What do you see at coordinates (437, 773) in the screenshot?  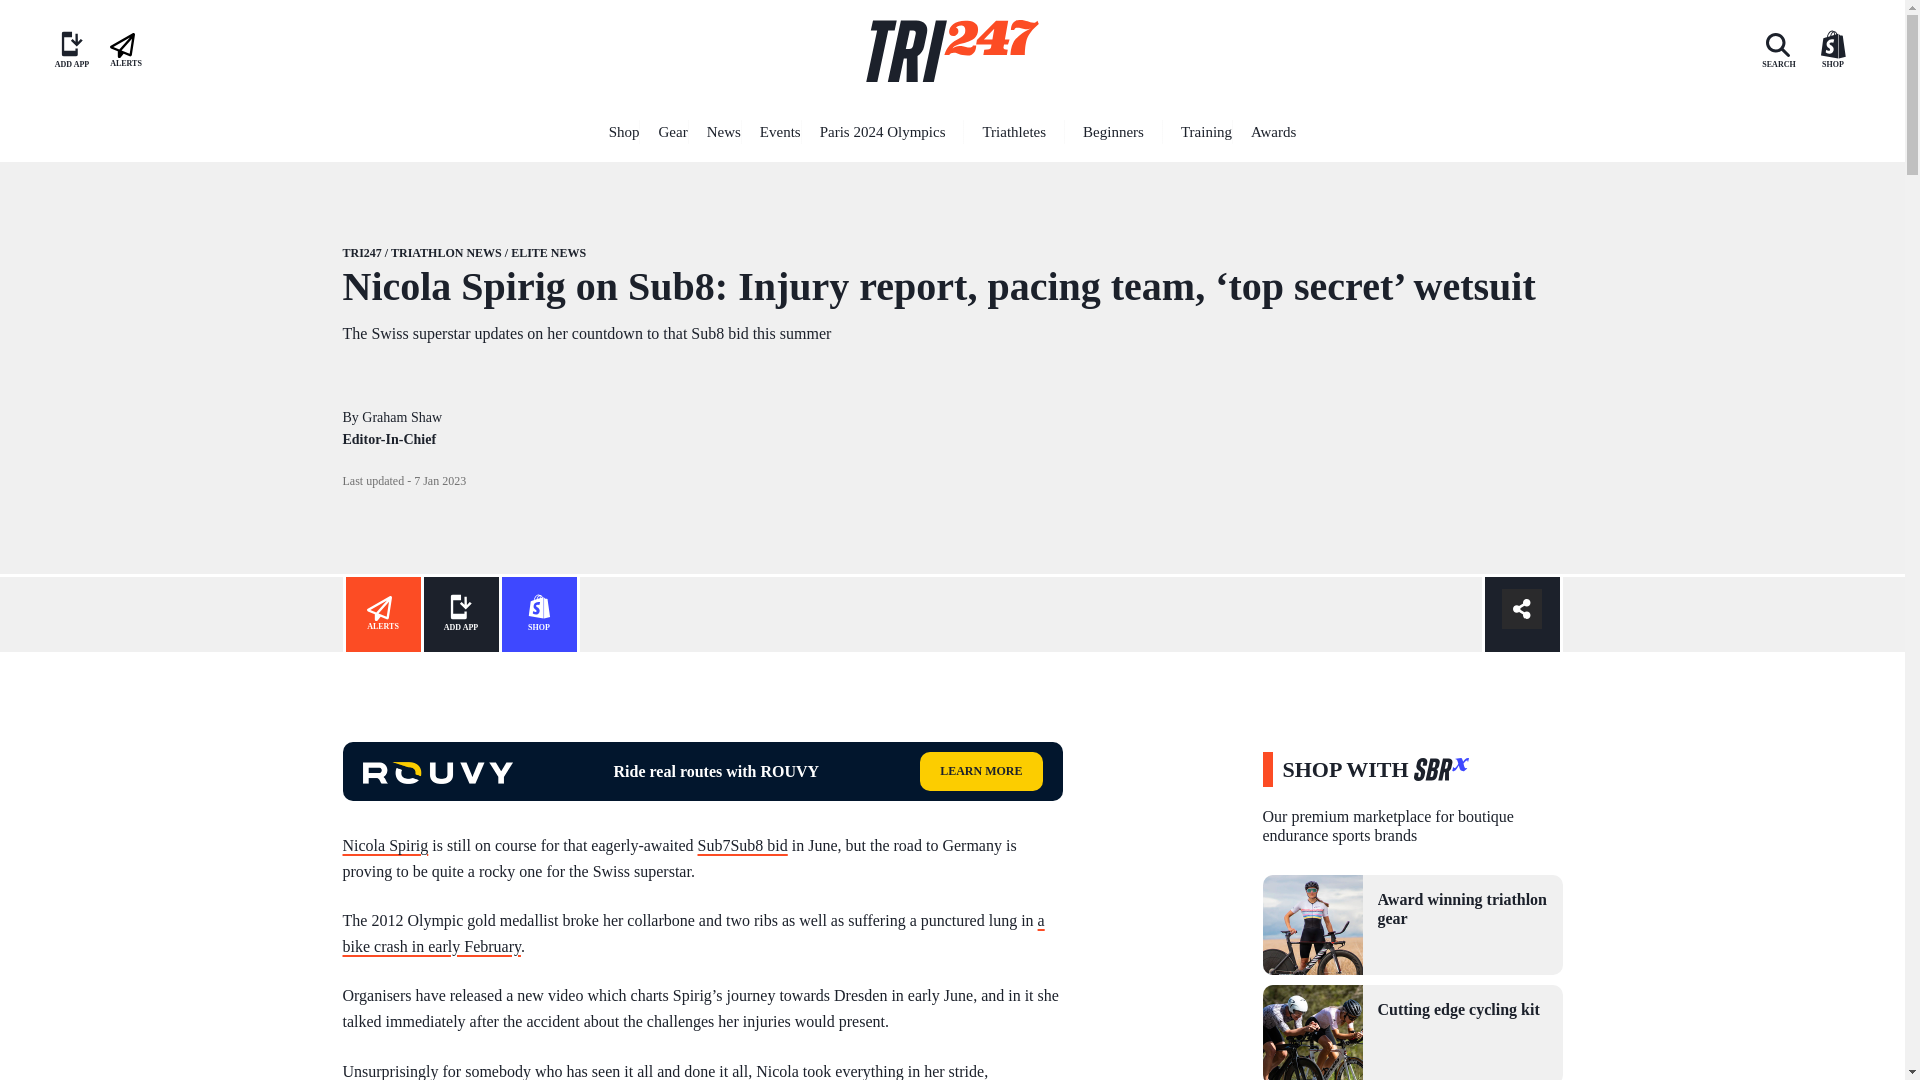 I see `Rouvy Logo` at bounding box center [437, 773].